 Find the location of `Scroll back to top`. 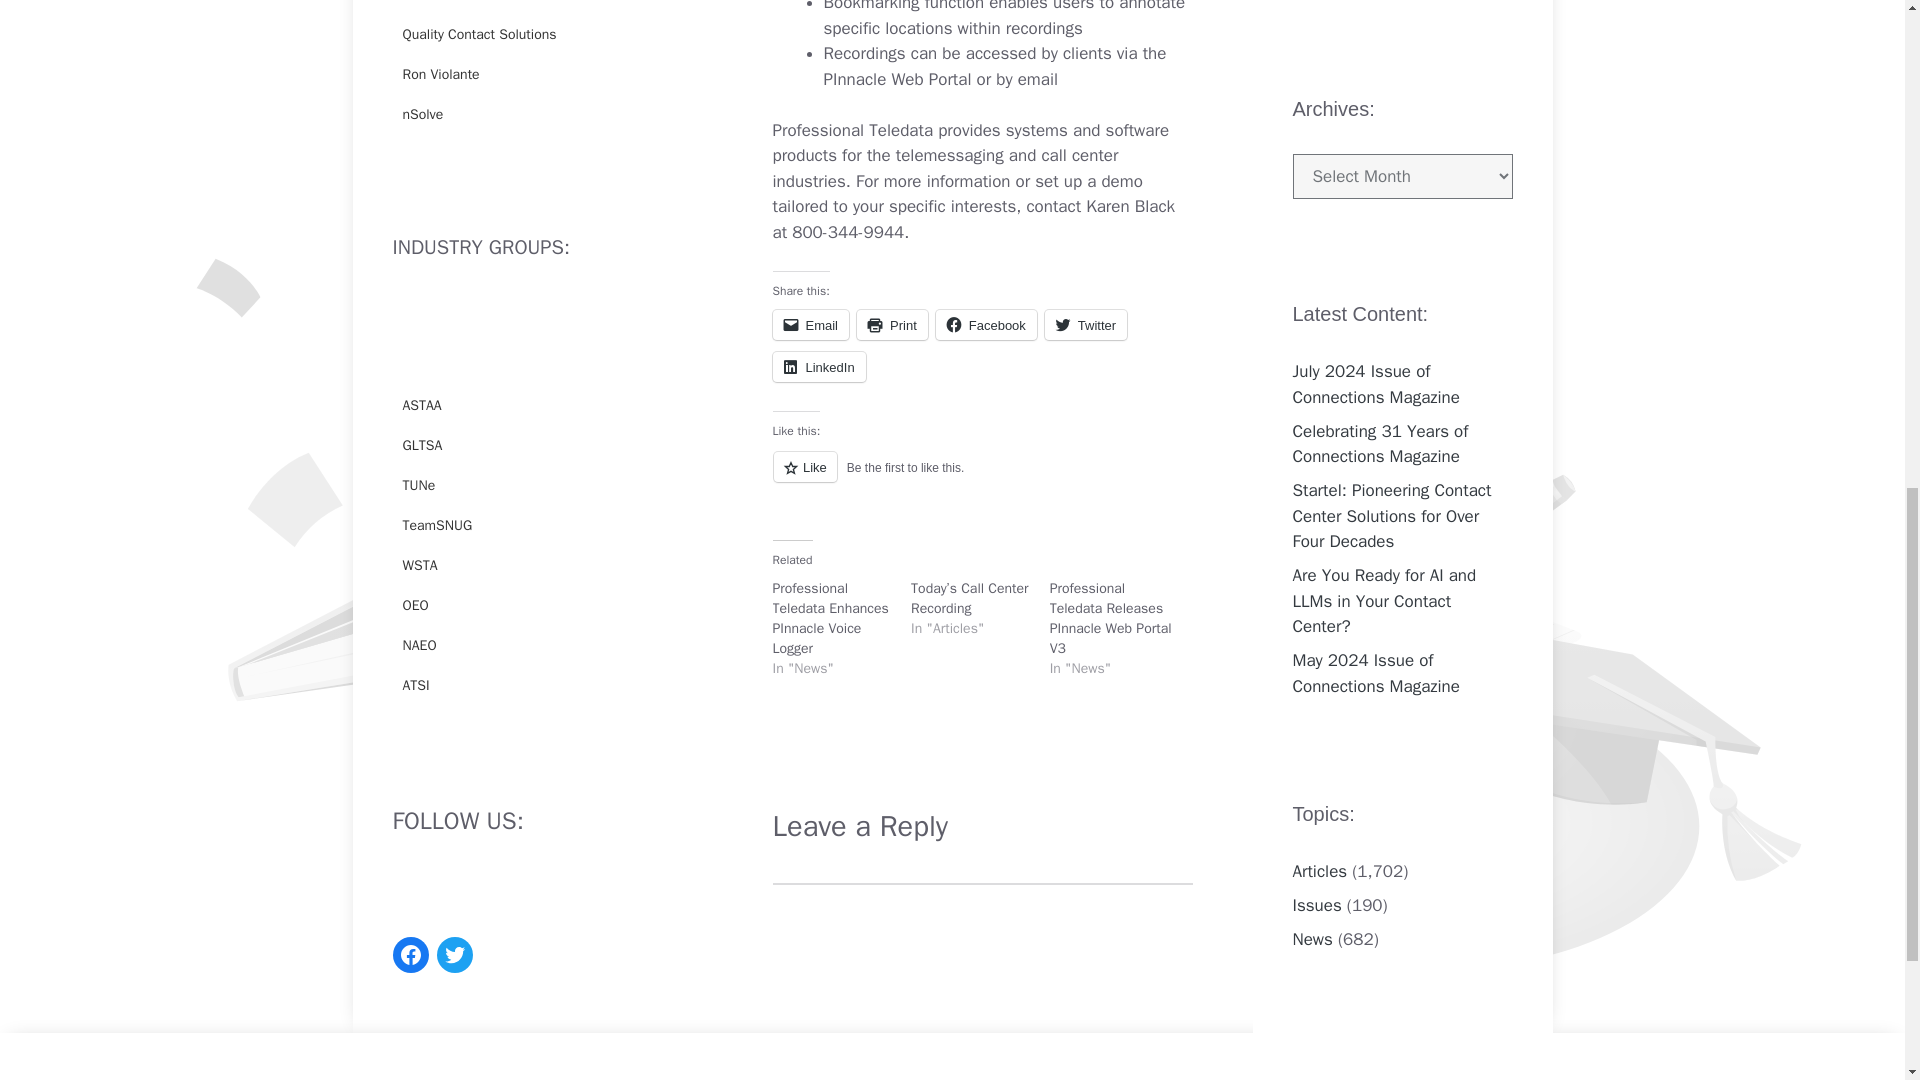

Scroll back to top is located at coordinates (1855, 949).